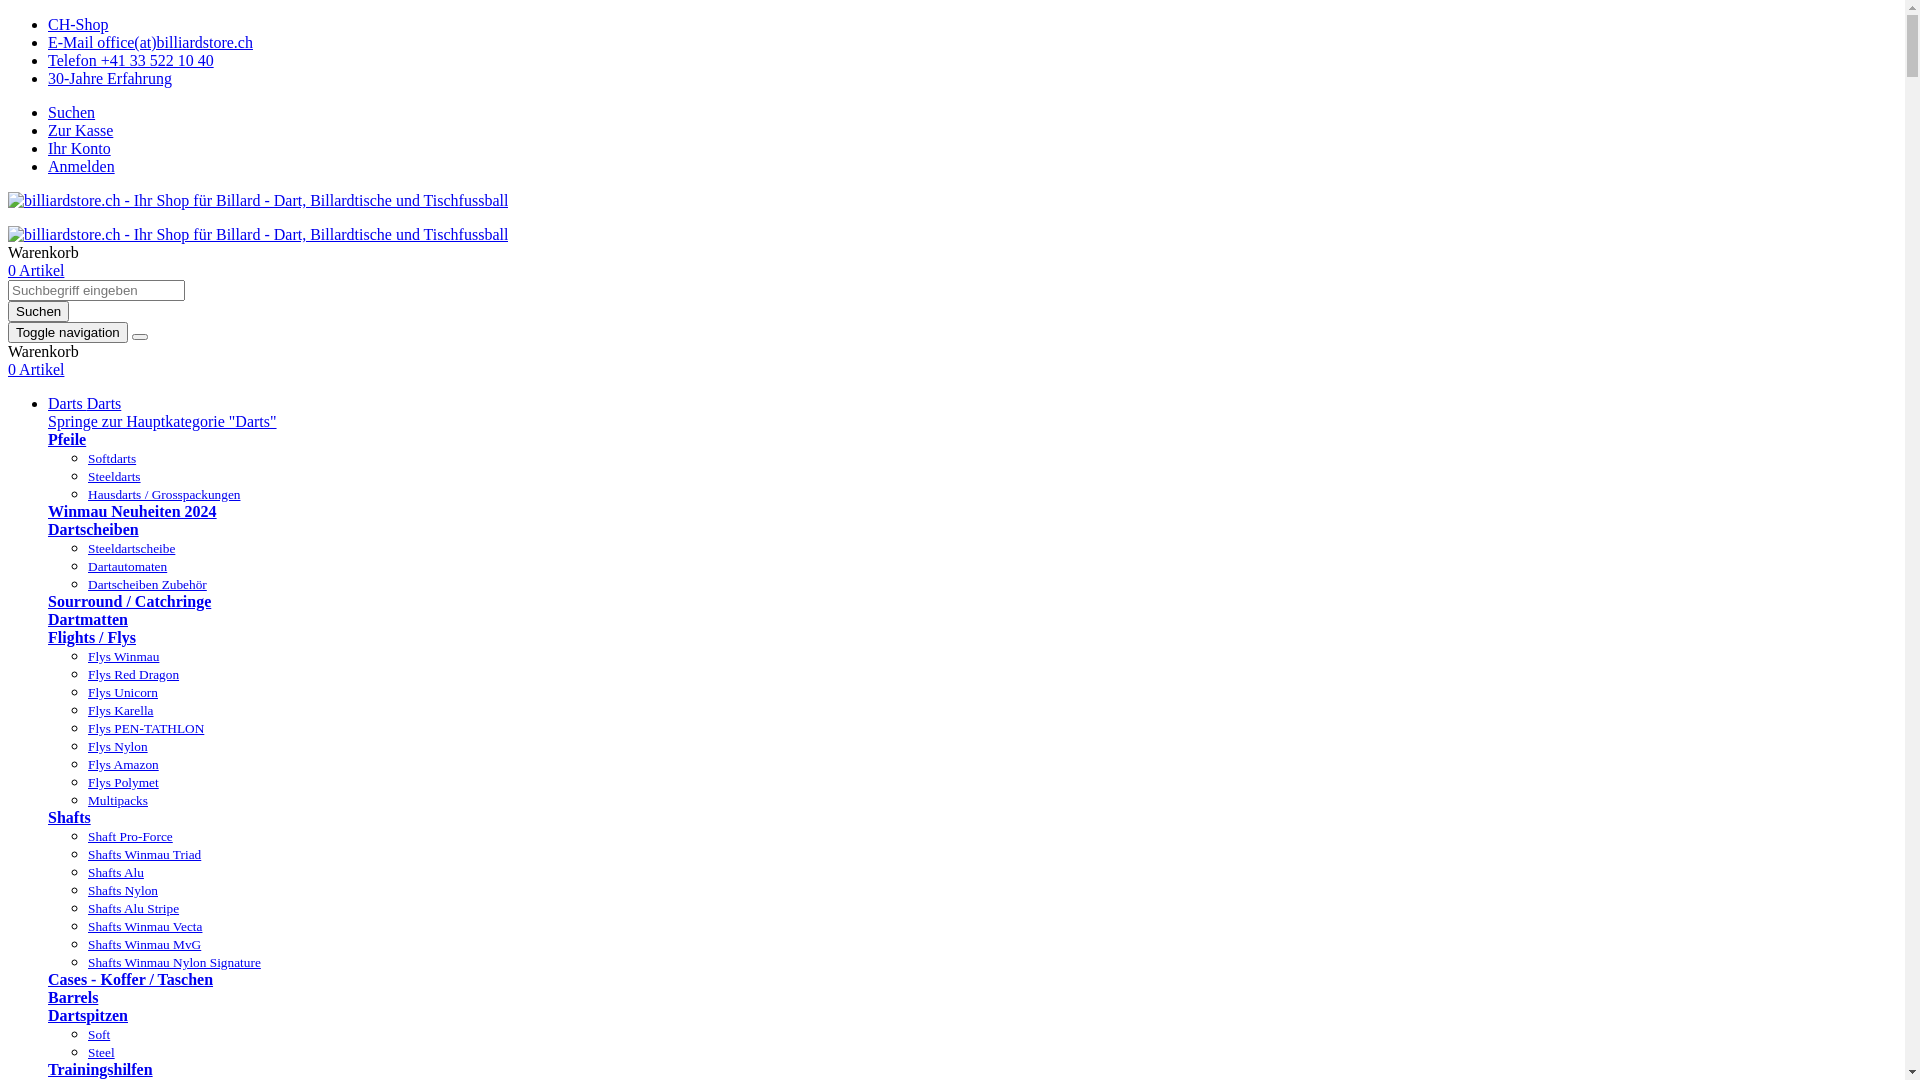 This screenshot has width=1920, height=1080. What do you see at coordinates (130, 602) in the screenshot?
I see `Sourround / Catchringe` at bounding box center [130, 602].